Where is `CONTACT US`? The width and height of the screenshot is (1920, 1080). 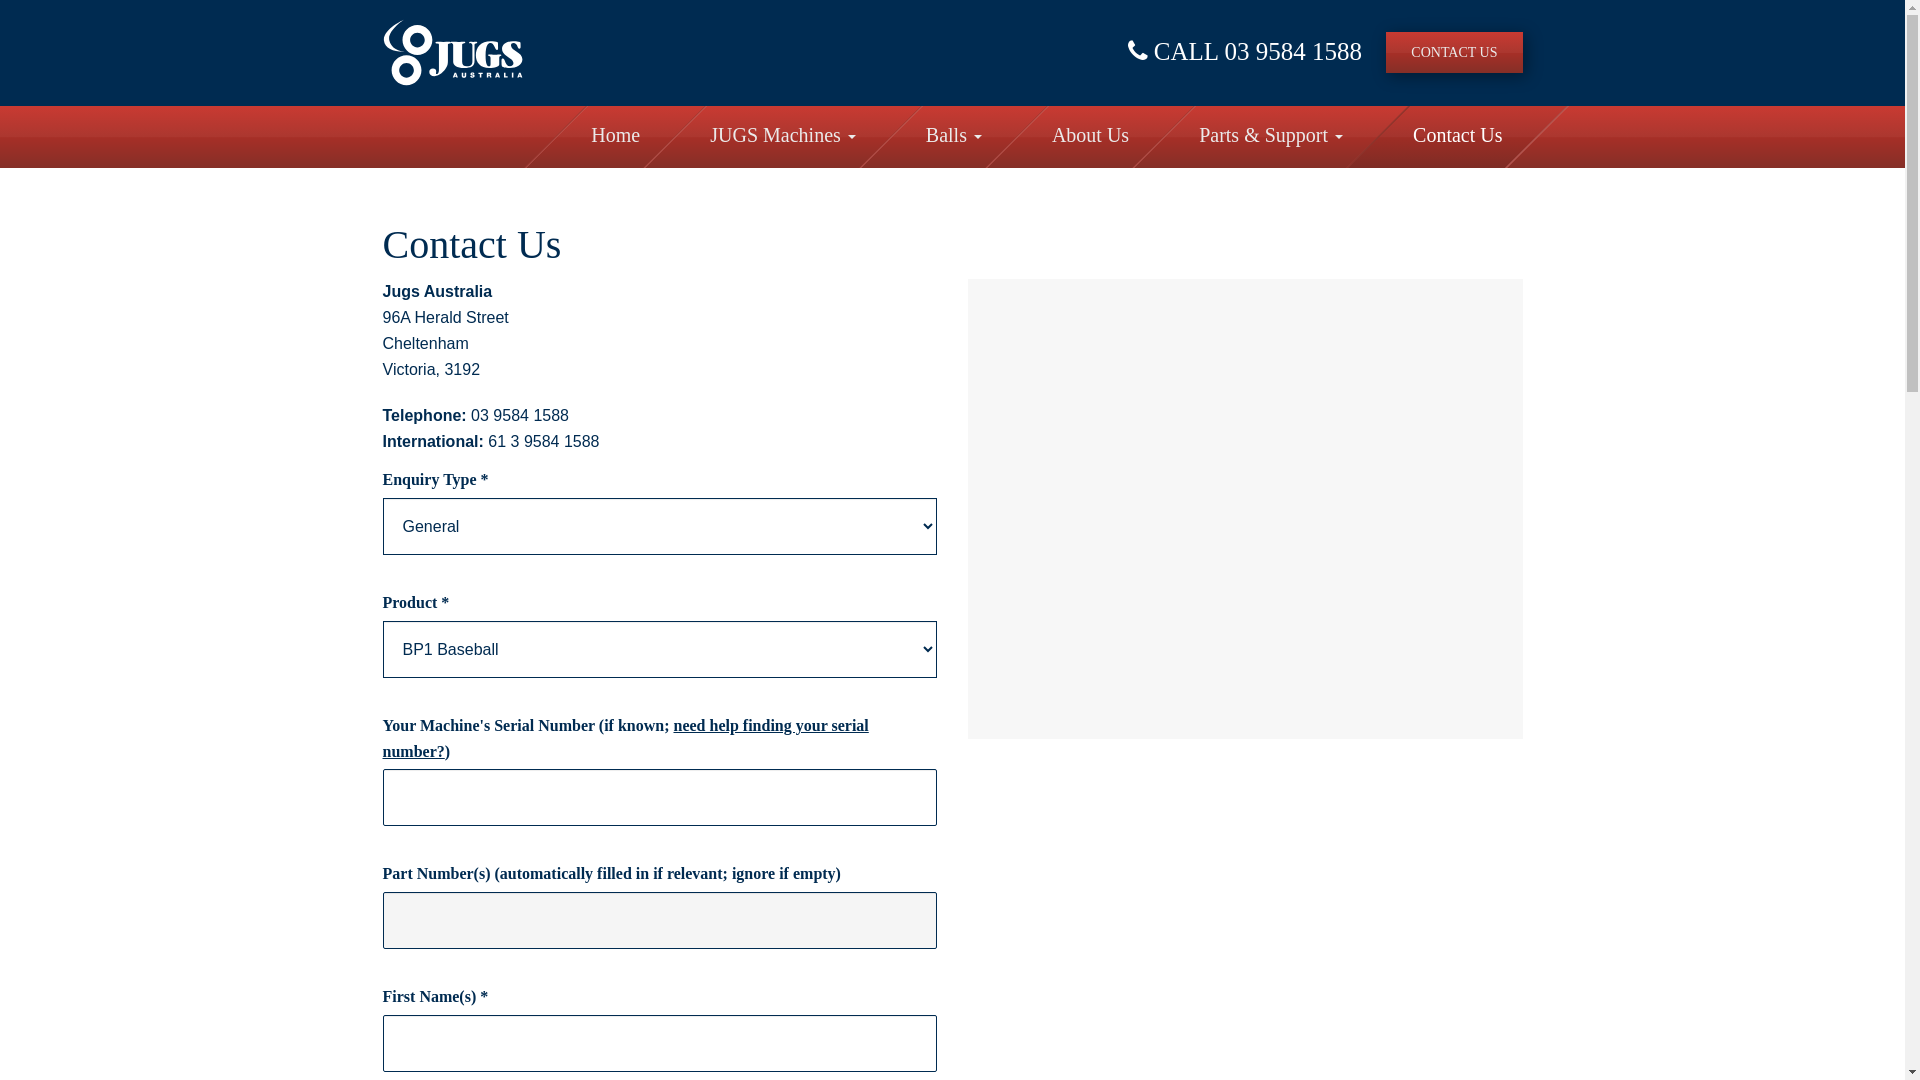 CONTACT US is located at coordinates (1454, 52).